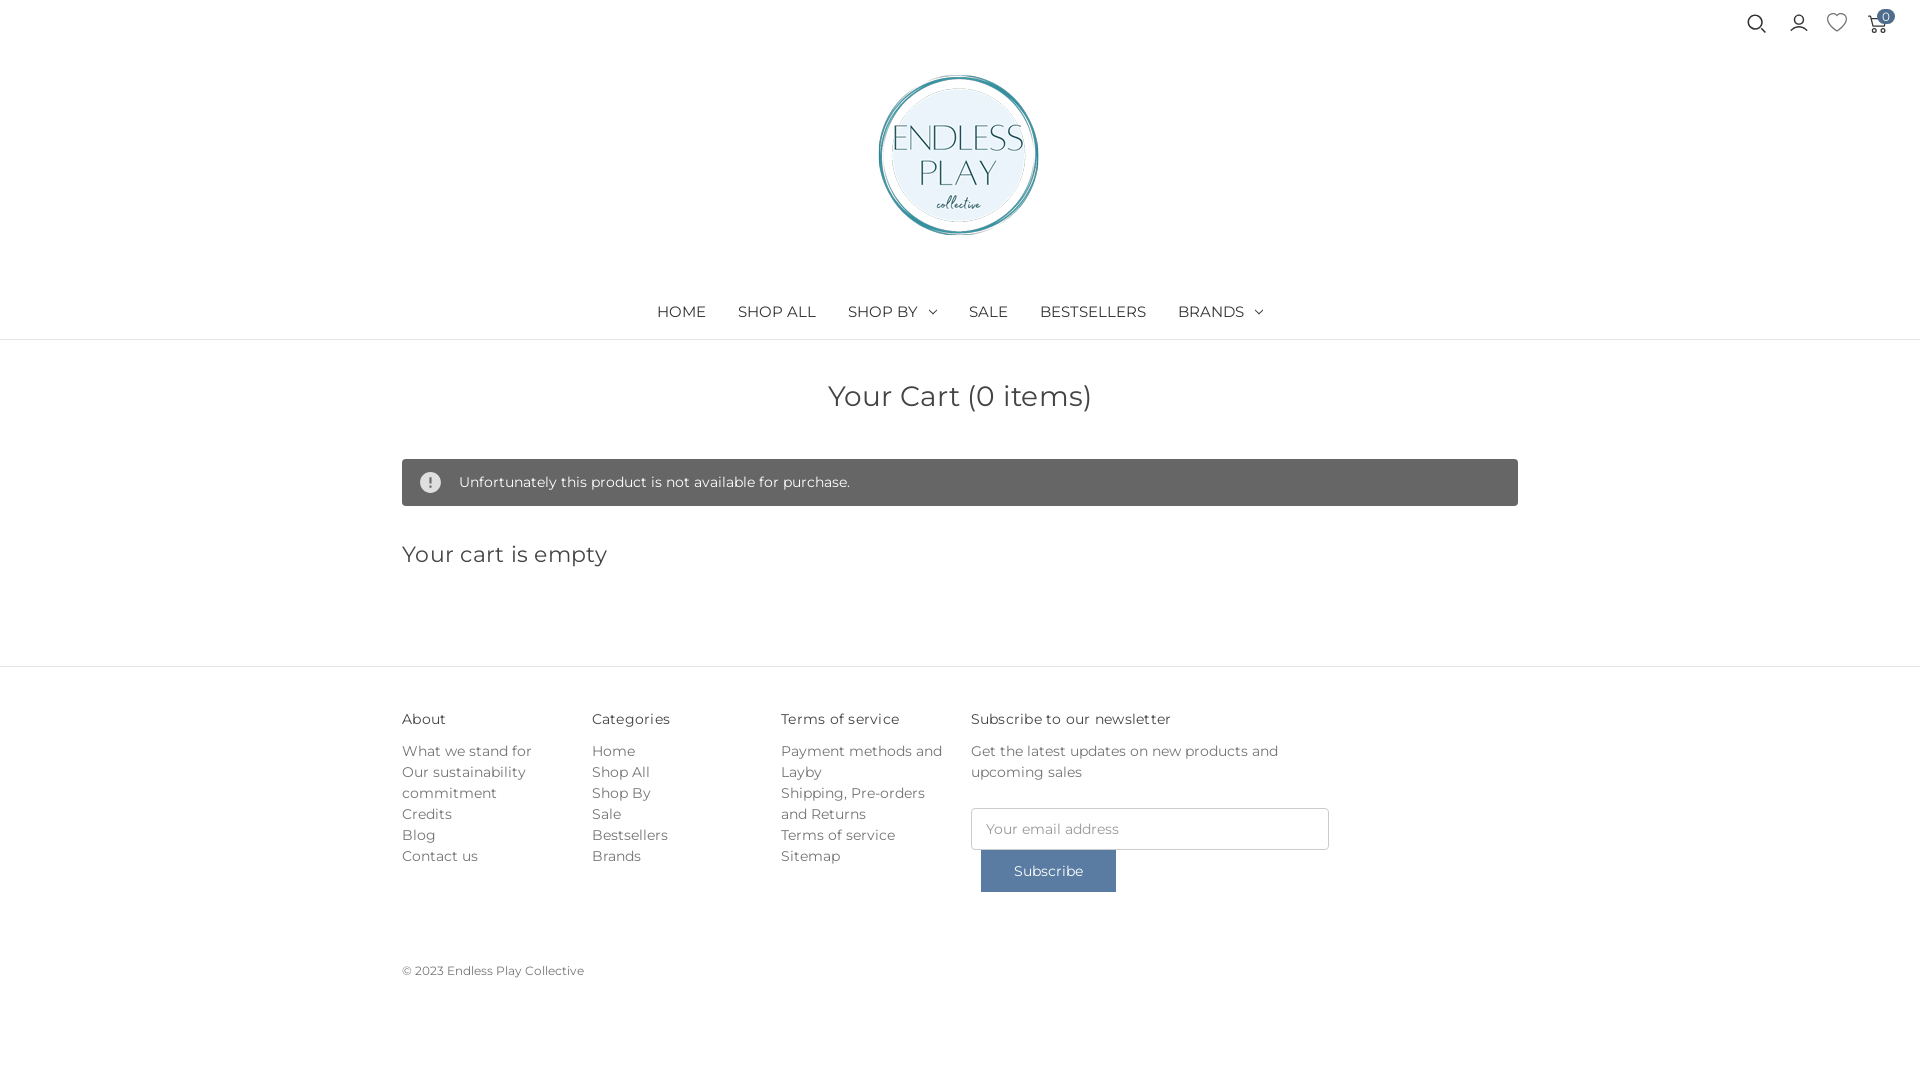 This screenshot has width=1920, height=1080. Describe the element at coordinates (682, 314) in the screenshot. I see `HOME` at that location.